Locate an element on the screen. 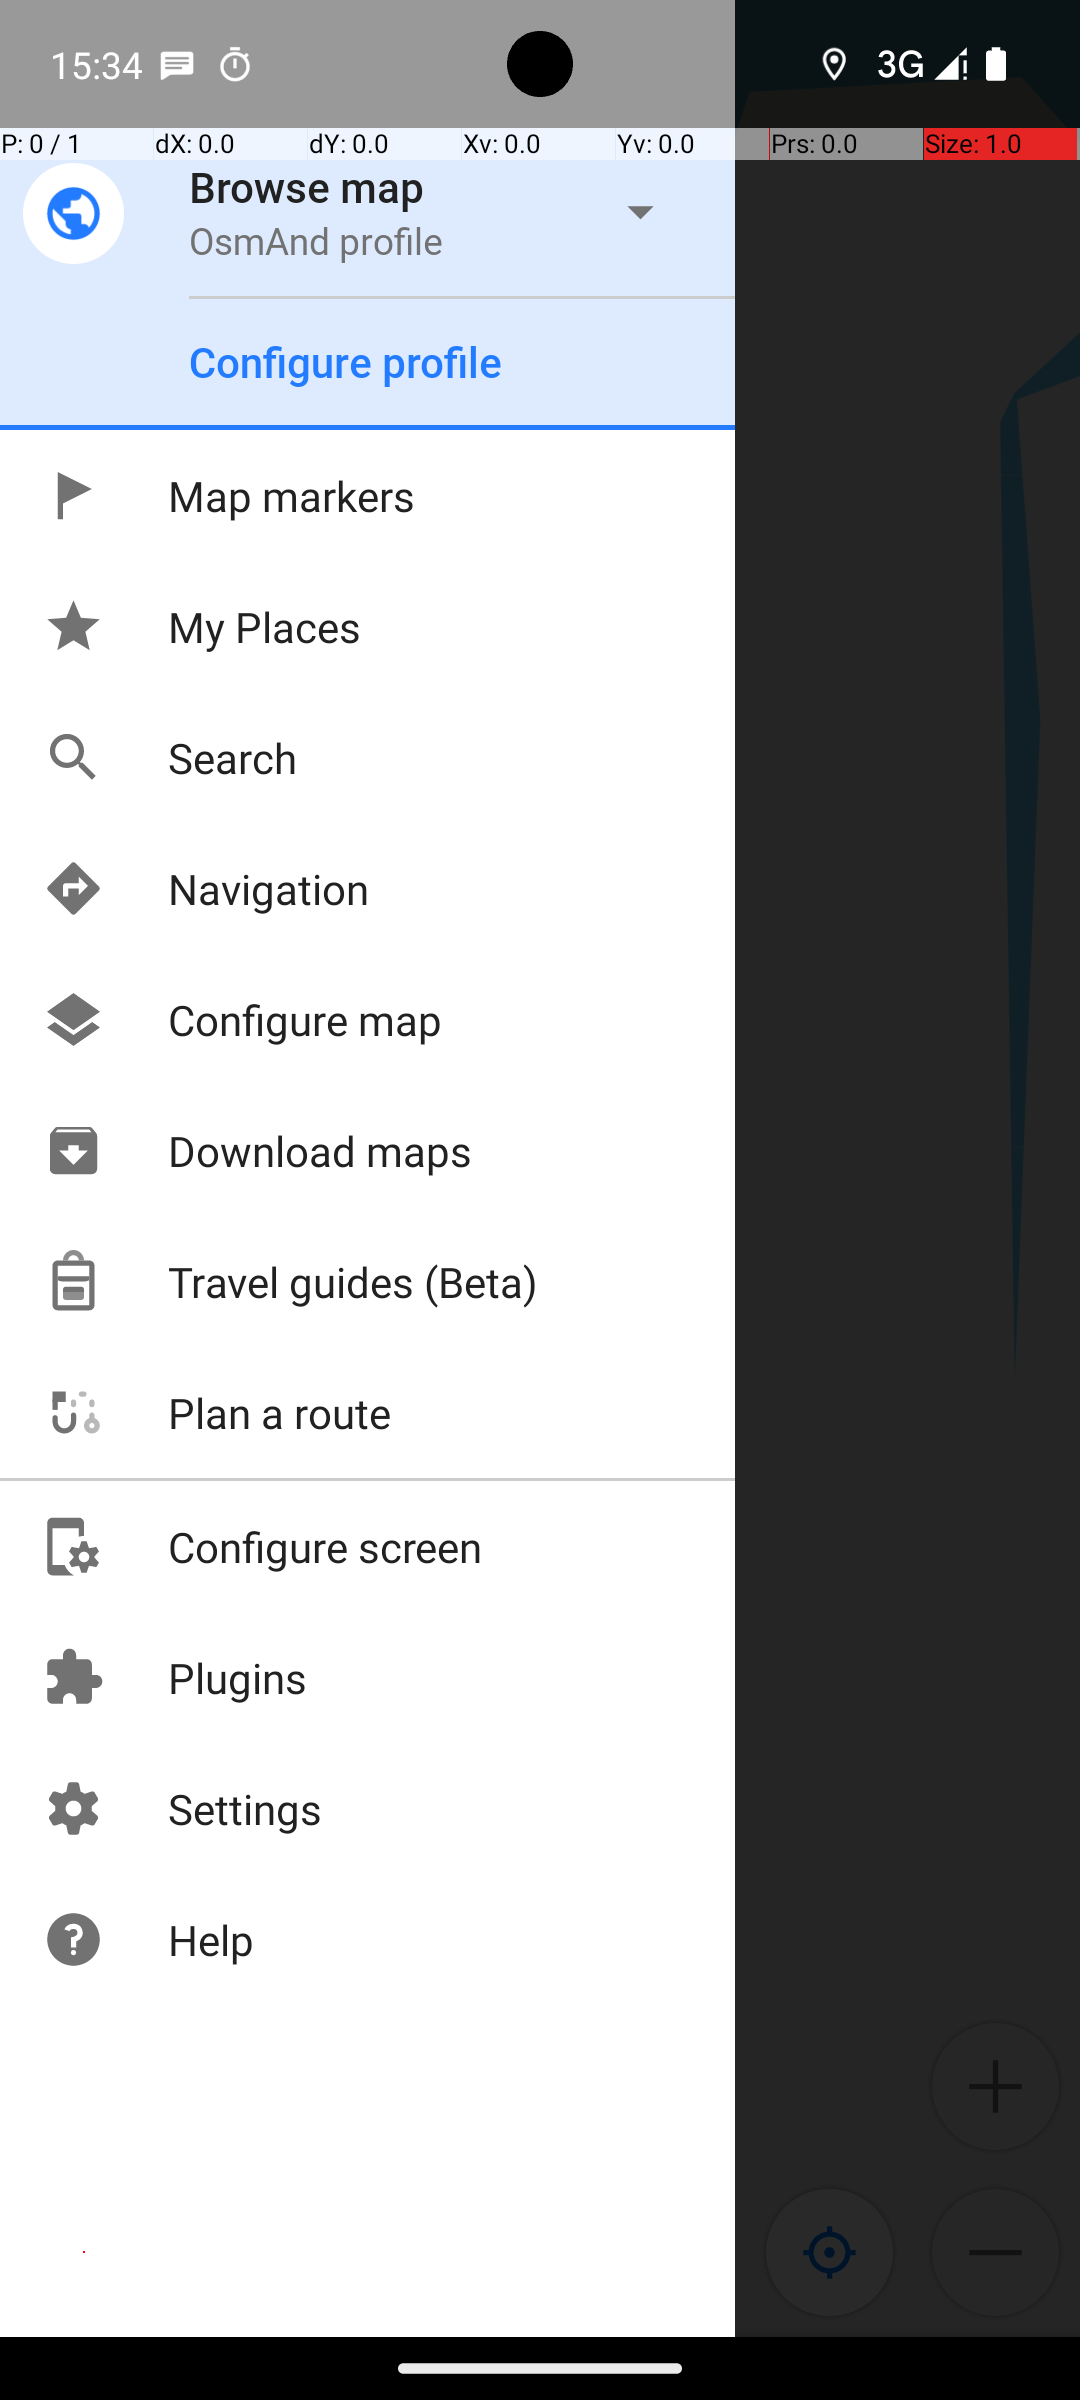 This screenshot has height=2400, width=1080. Plugins is located at coordinates (174, 1677).